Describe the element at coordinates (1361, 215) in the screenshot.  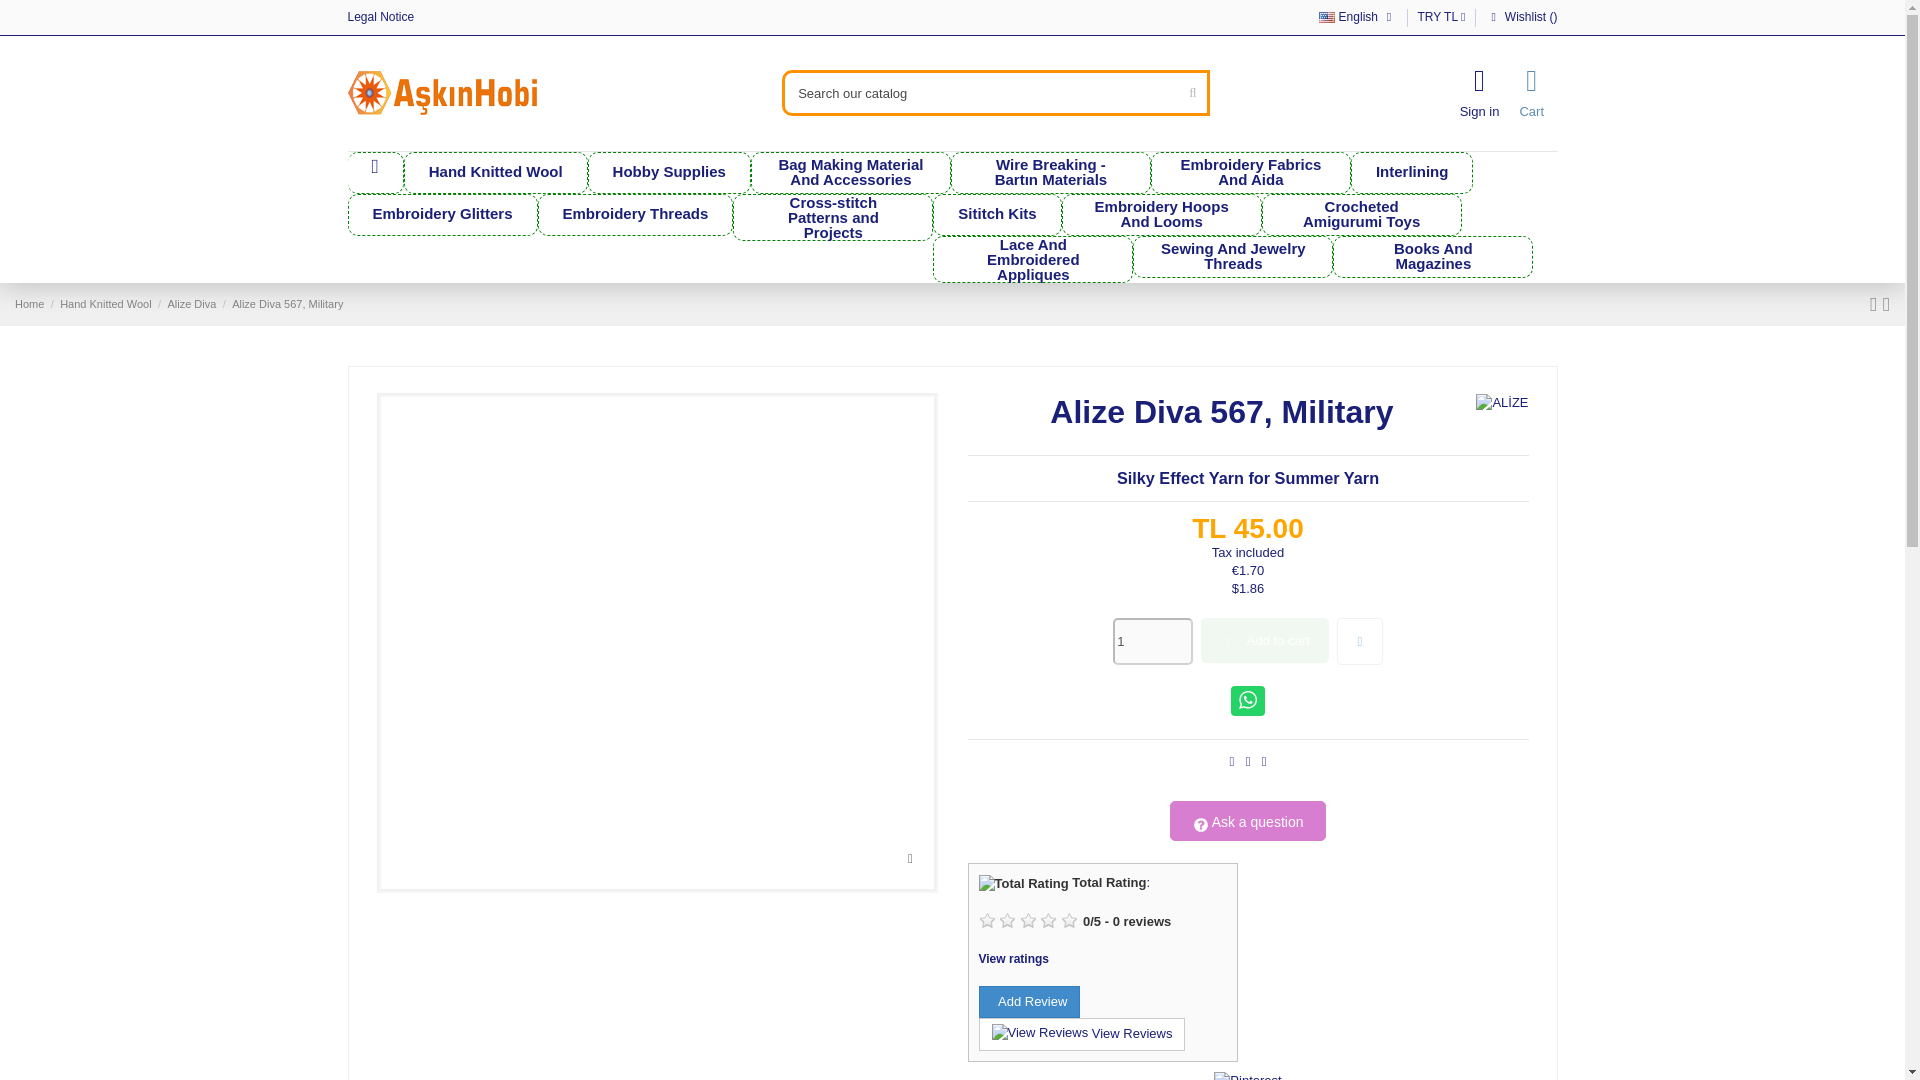
I see `Crocheted Amigurumi Toys` at that location.